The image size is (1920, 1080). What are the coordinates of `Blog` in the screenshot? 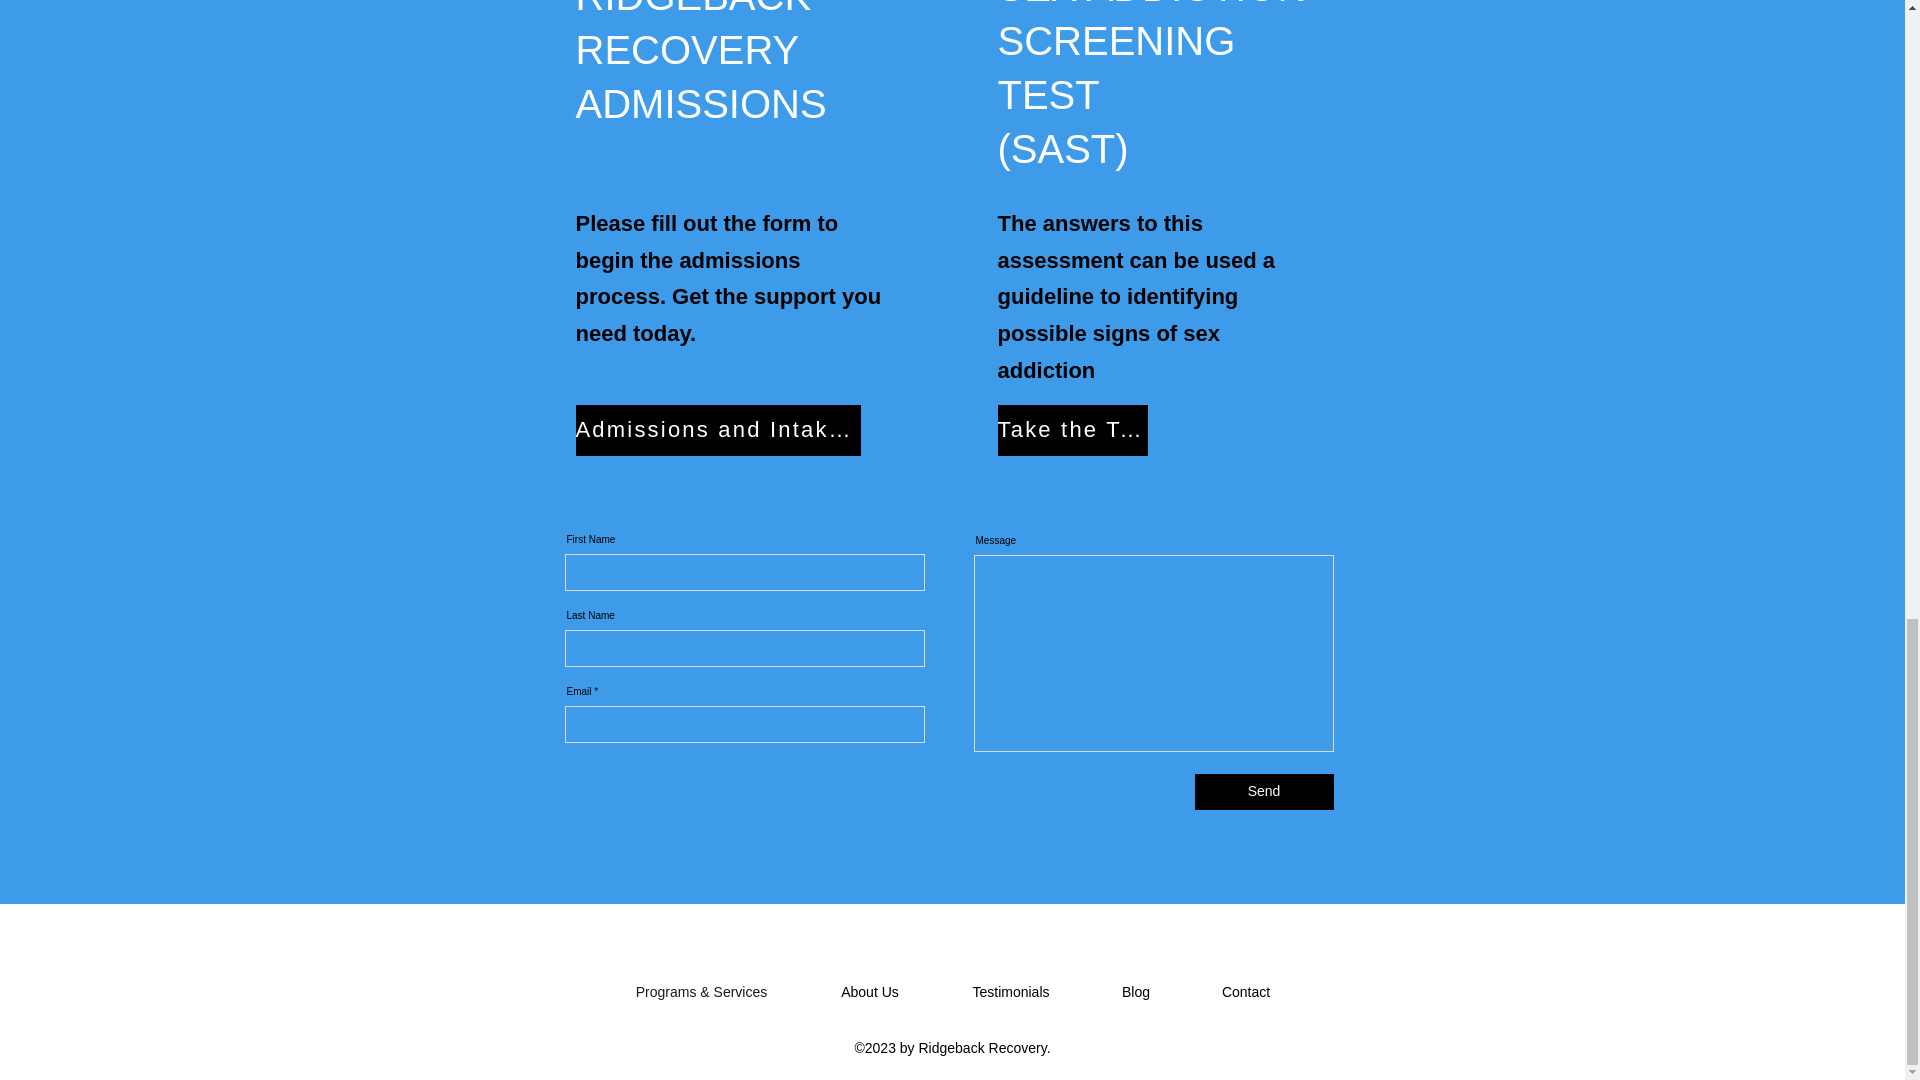 It's located at (1135, 992).